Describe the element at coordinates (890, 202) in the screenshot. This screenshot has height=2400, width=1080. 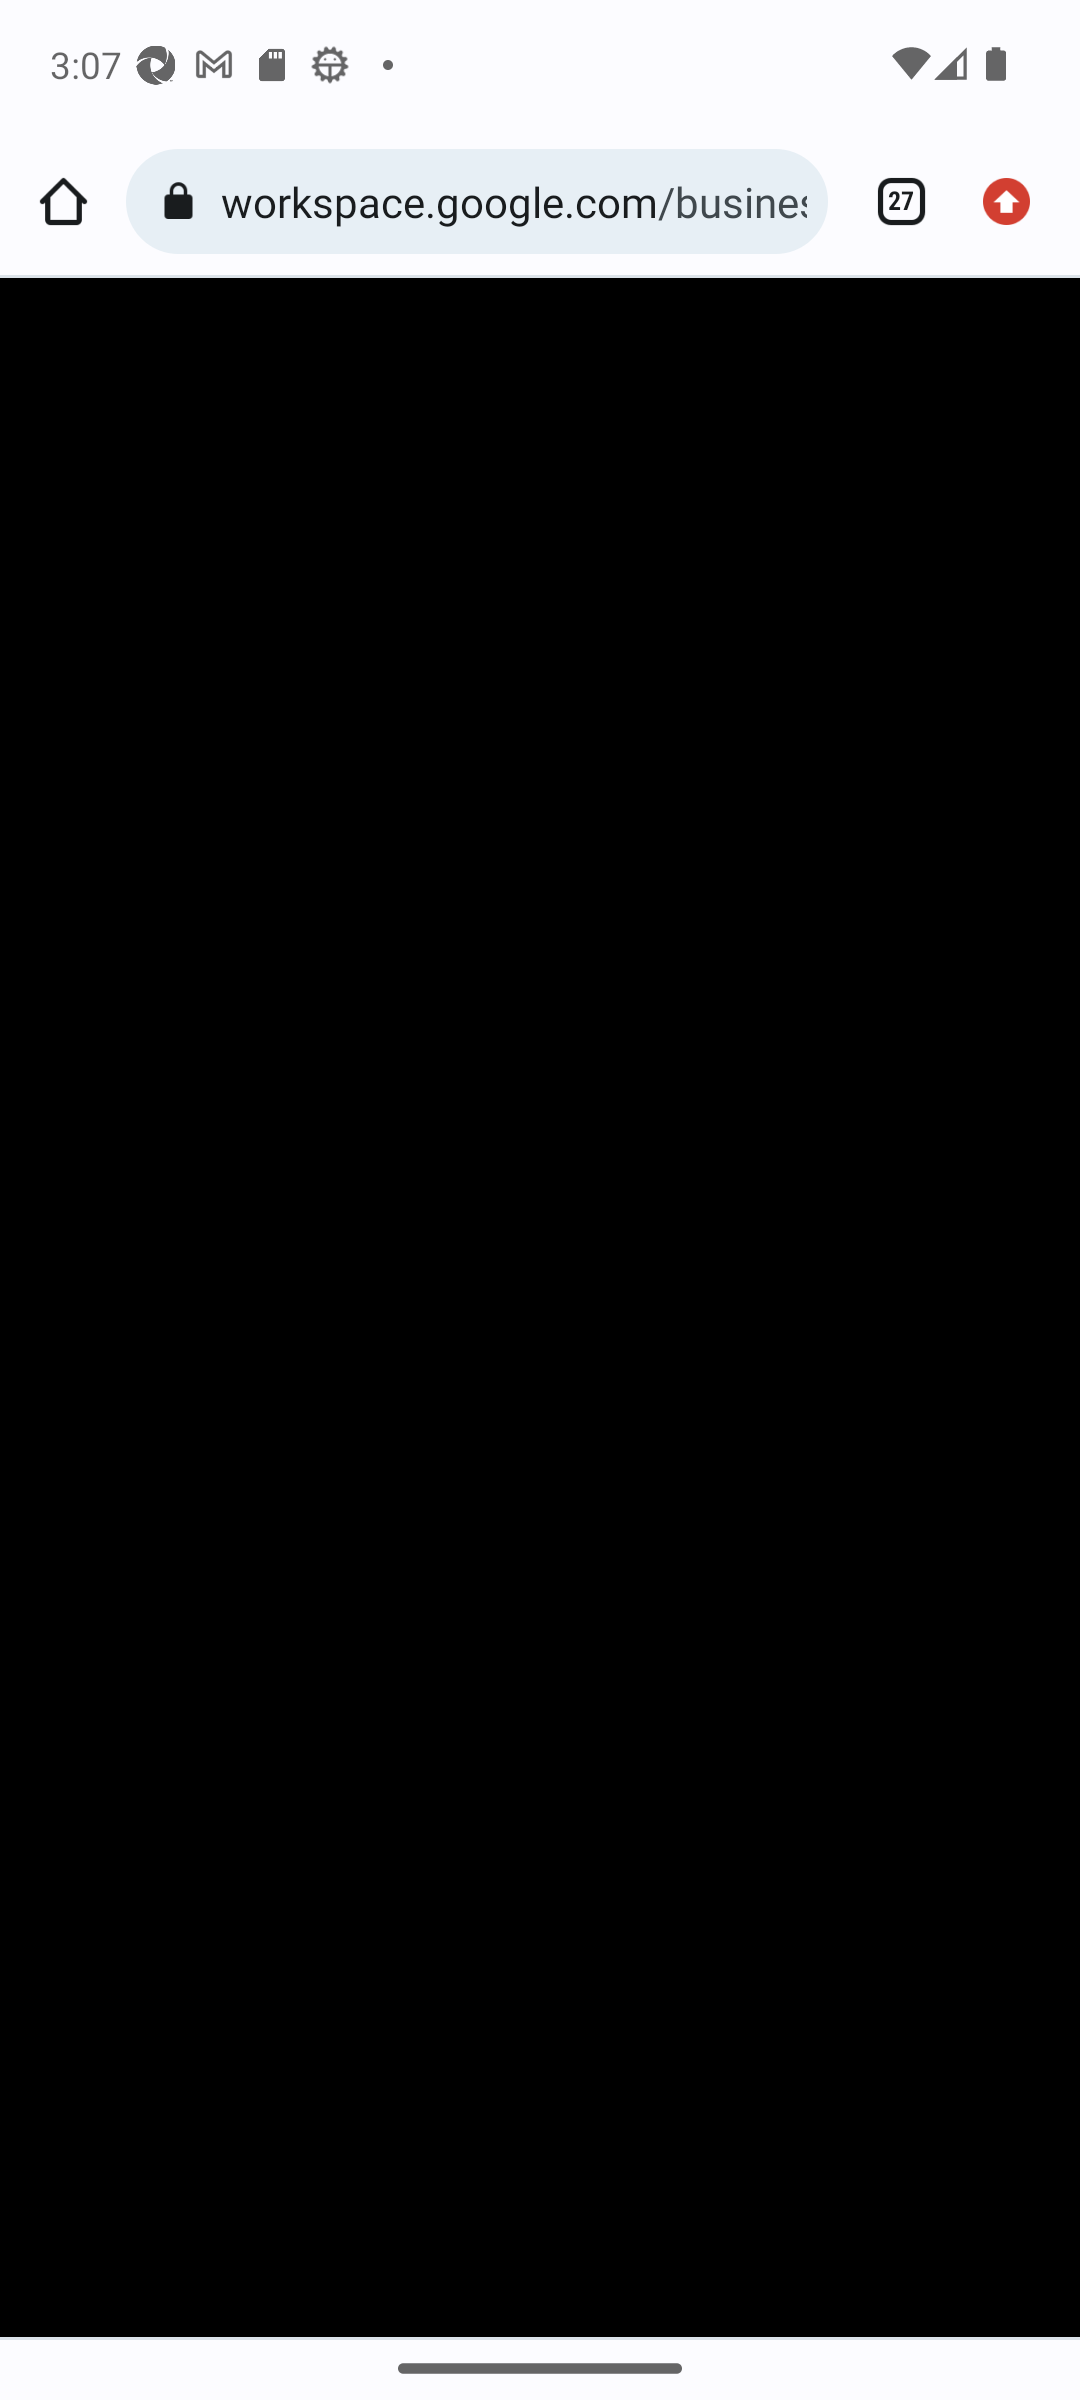
I see `Switch or close tabs` at that location.